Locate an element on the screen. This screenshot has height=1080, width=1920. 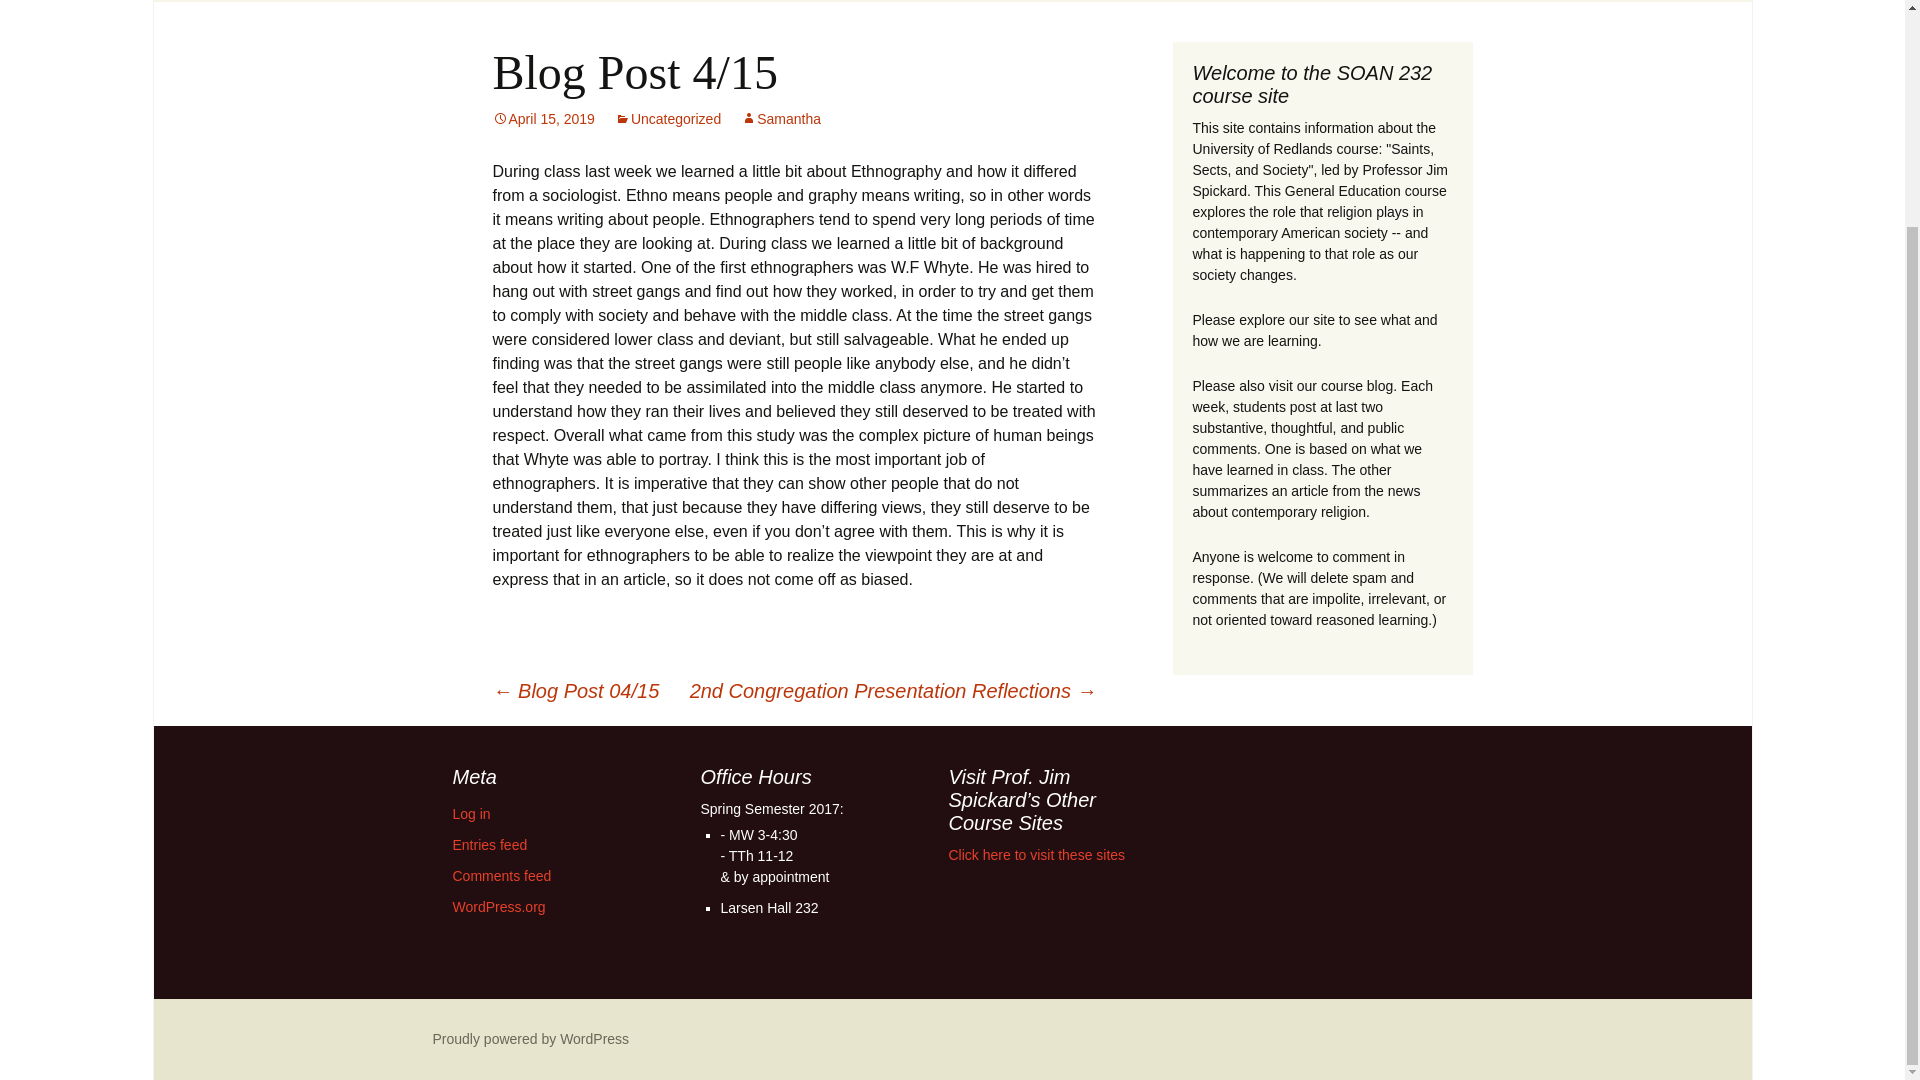
Click here to visit these sites is located at coordinates (1036, 854).